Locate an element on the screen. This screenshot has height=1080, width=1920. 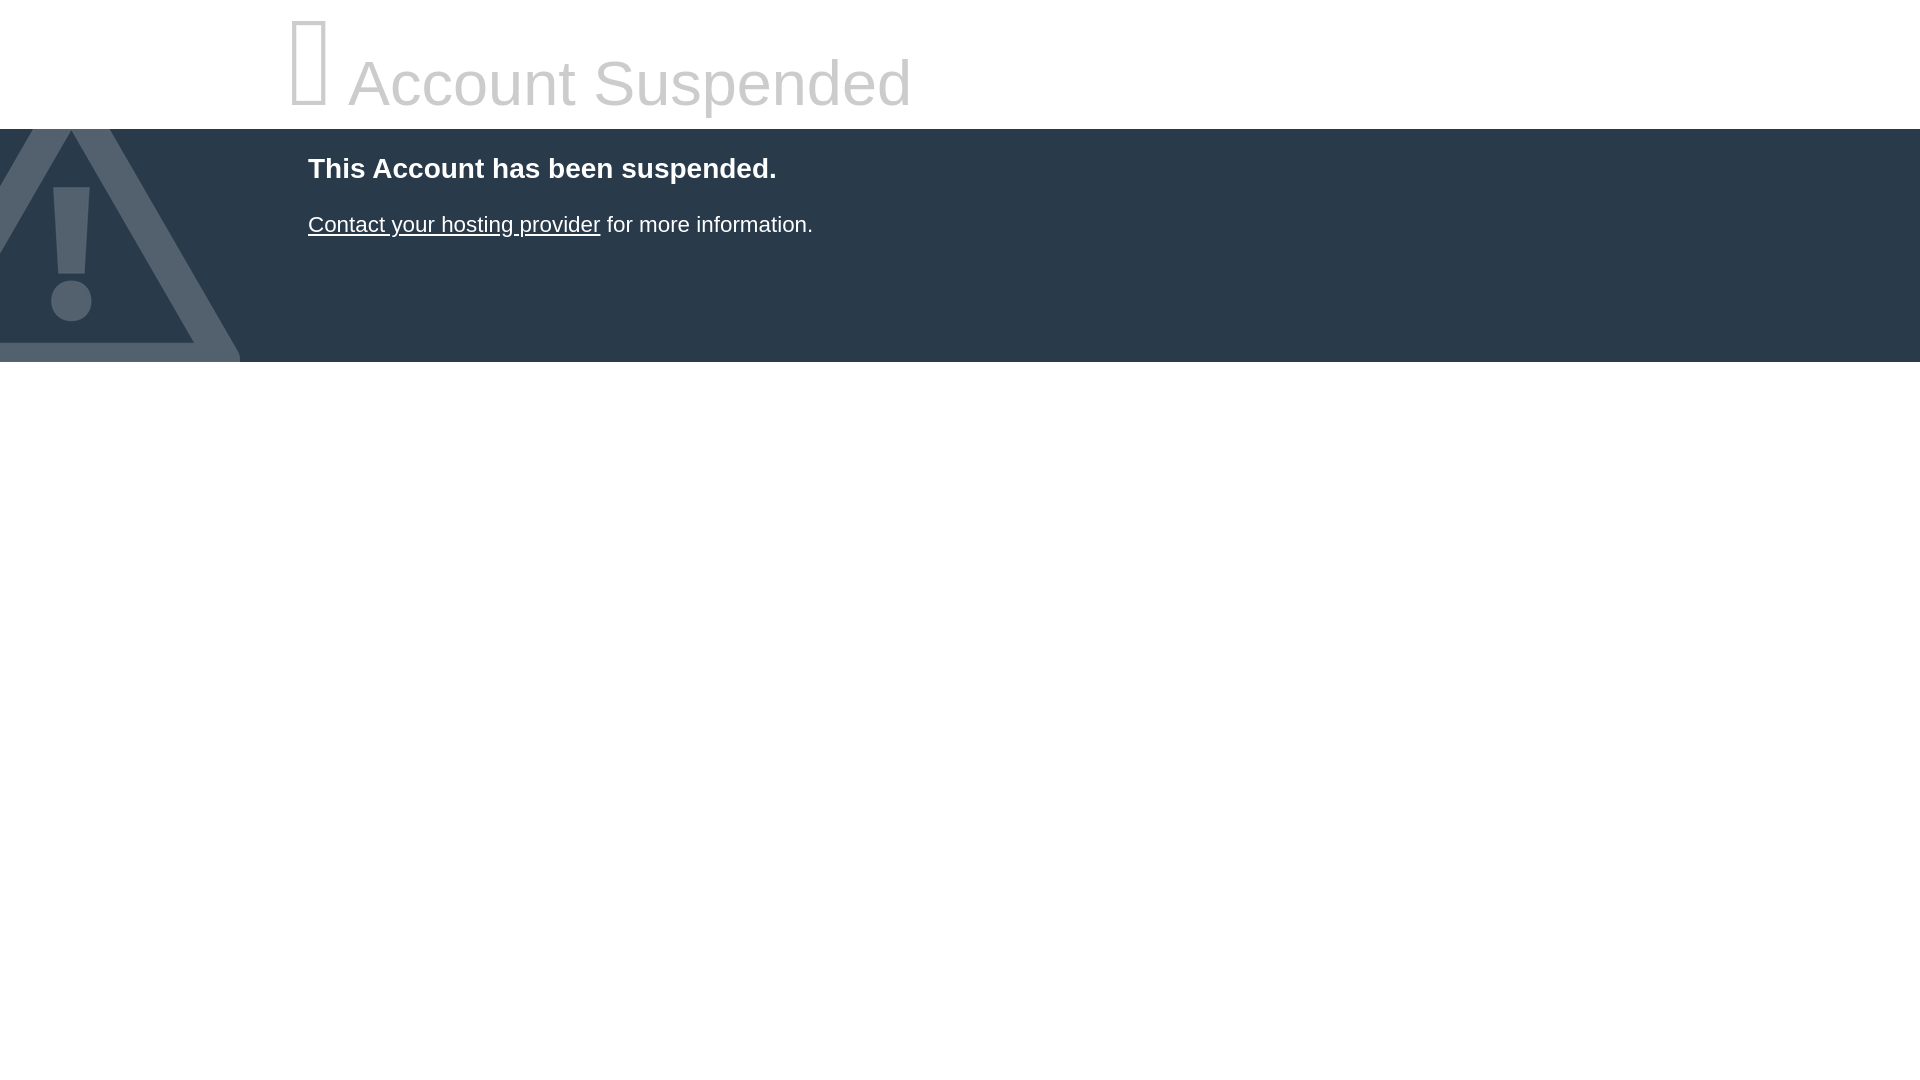
Contact your hosting provider is located at coordinates (453, 224).